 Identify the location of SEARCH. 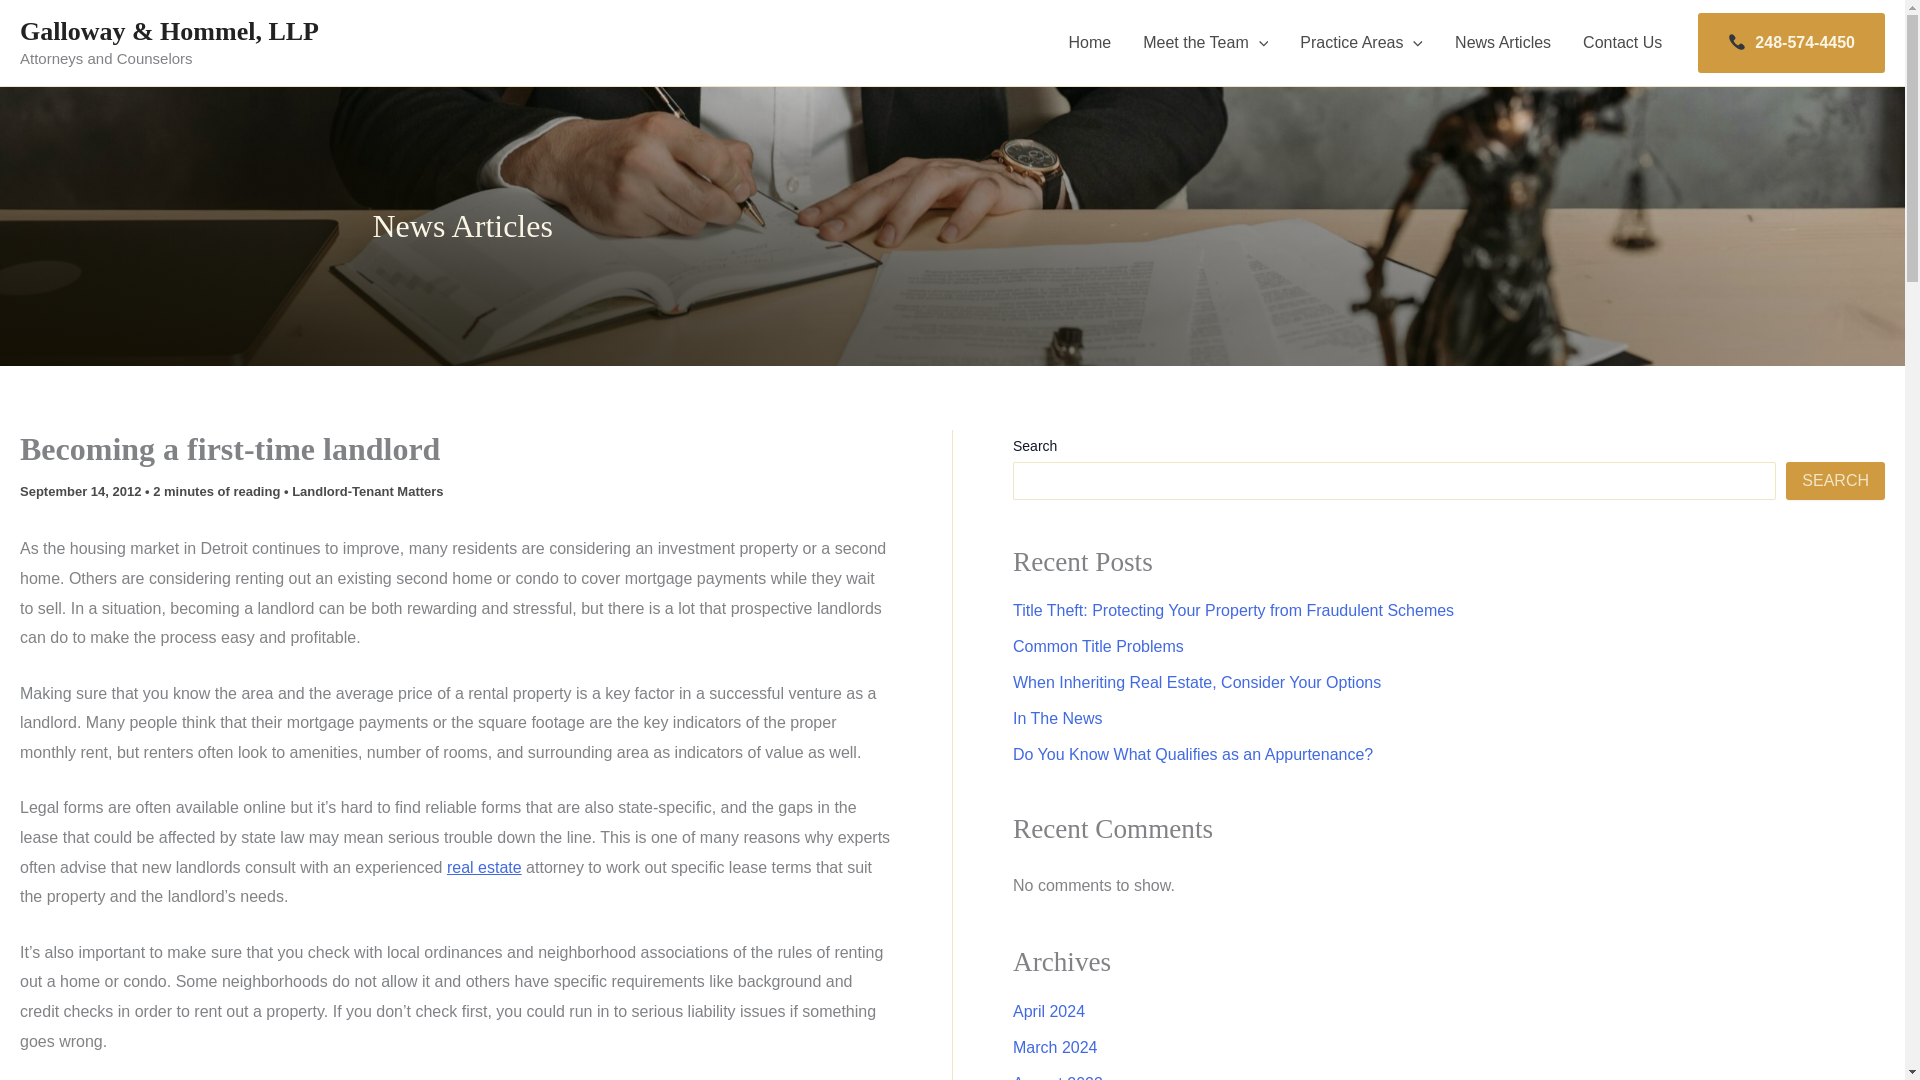
(1835, 481).